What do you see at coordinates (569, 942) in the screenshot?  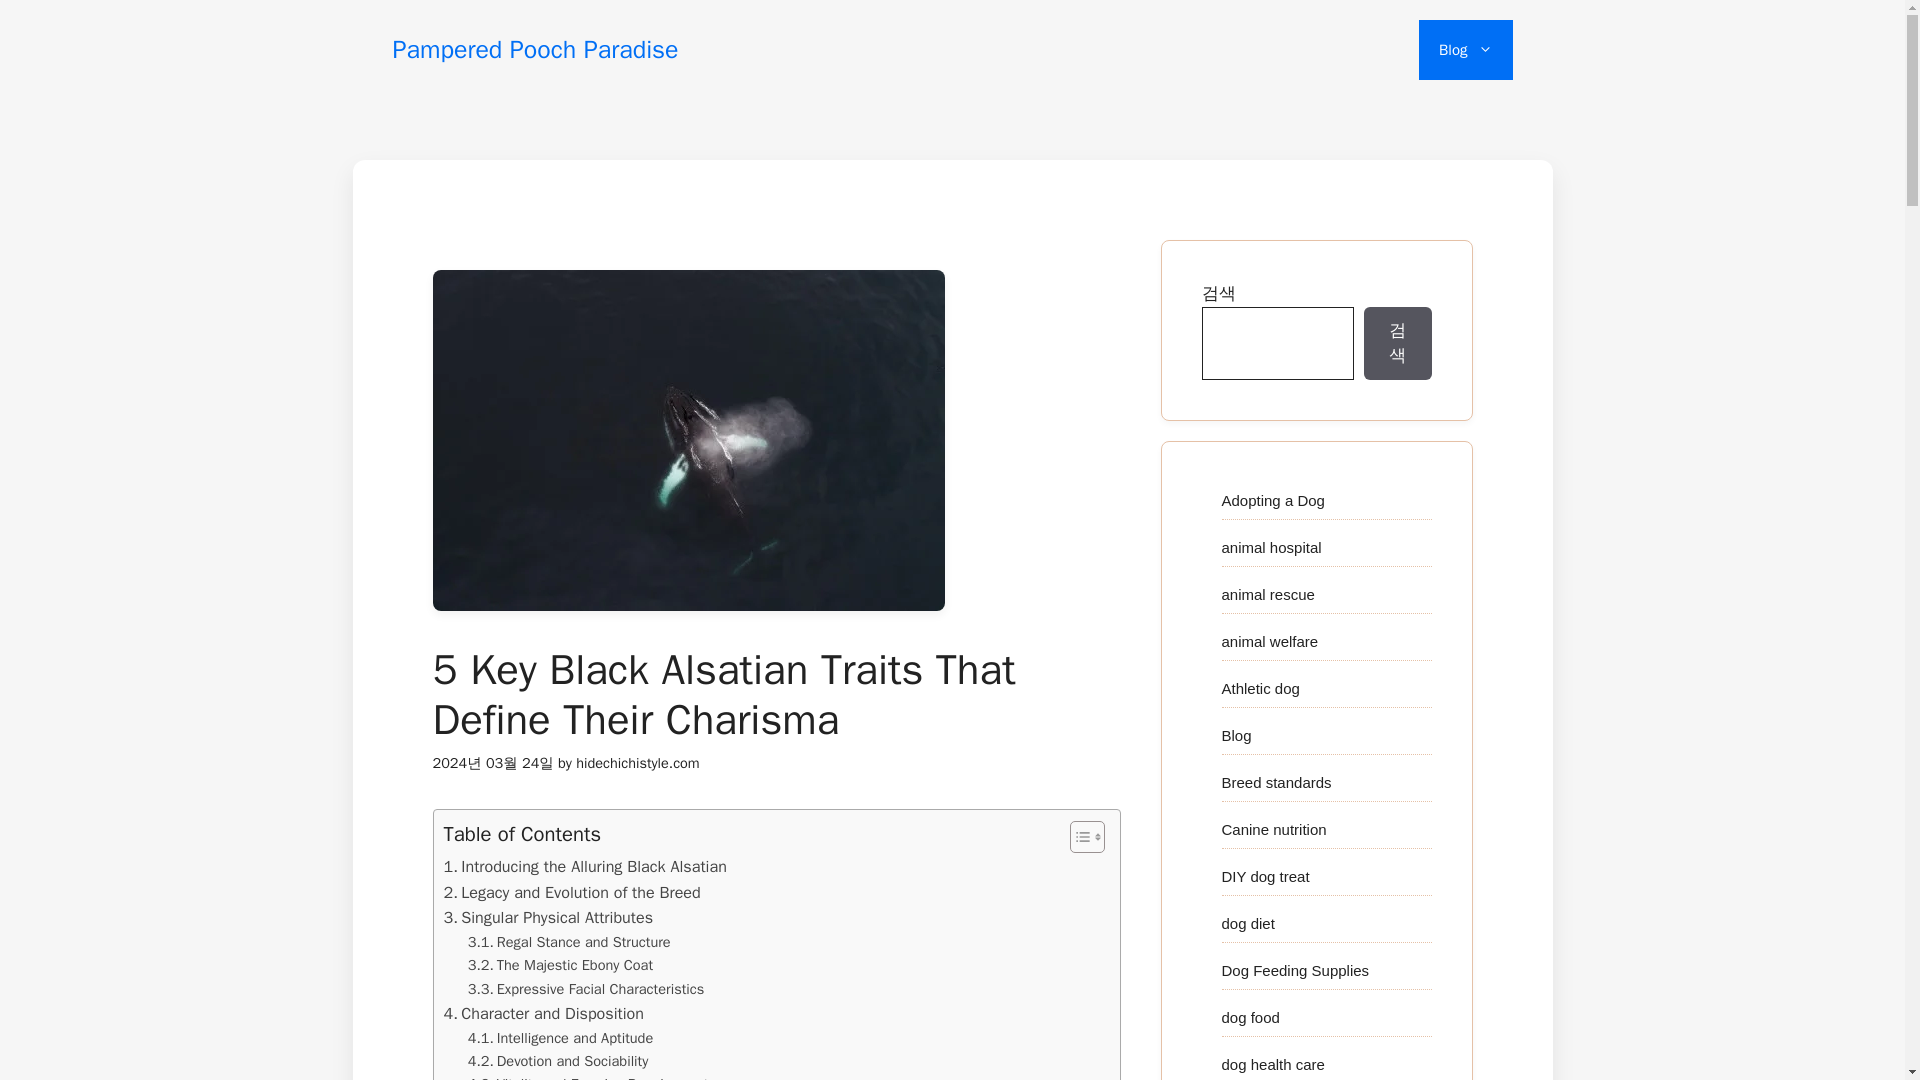 I see `Regal Stance and Structure` at bounding box center [569, 942].